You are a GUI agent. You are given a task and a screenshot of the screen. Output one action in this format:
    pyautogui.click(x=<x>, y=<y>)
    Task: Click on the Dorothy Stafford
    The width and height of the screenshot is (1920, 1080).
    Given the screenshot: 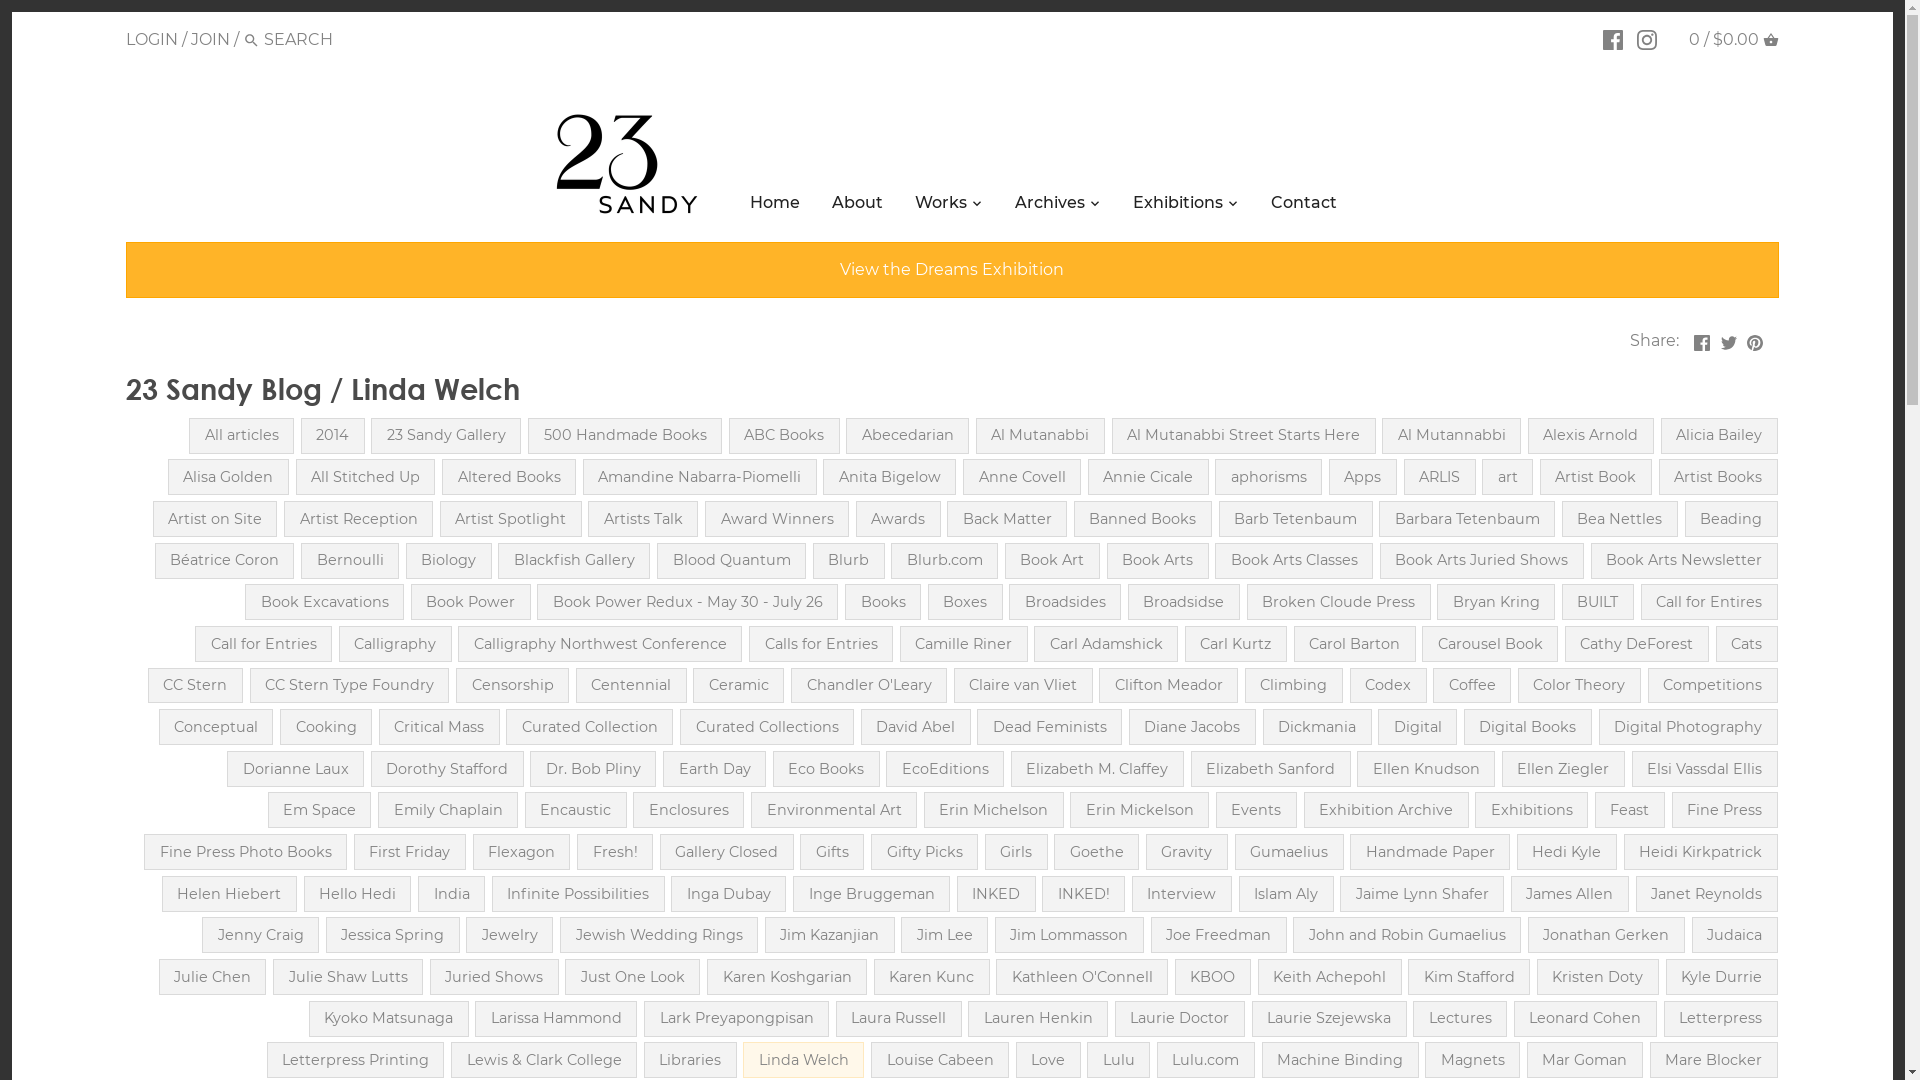 What is the action you would take?
    pyautogui.click(x=448, y=769)
    